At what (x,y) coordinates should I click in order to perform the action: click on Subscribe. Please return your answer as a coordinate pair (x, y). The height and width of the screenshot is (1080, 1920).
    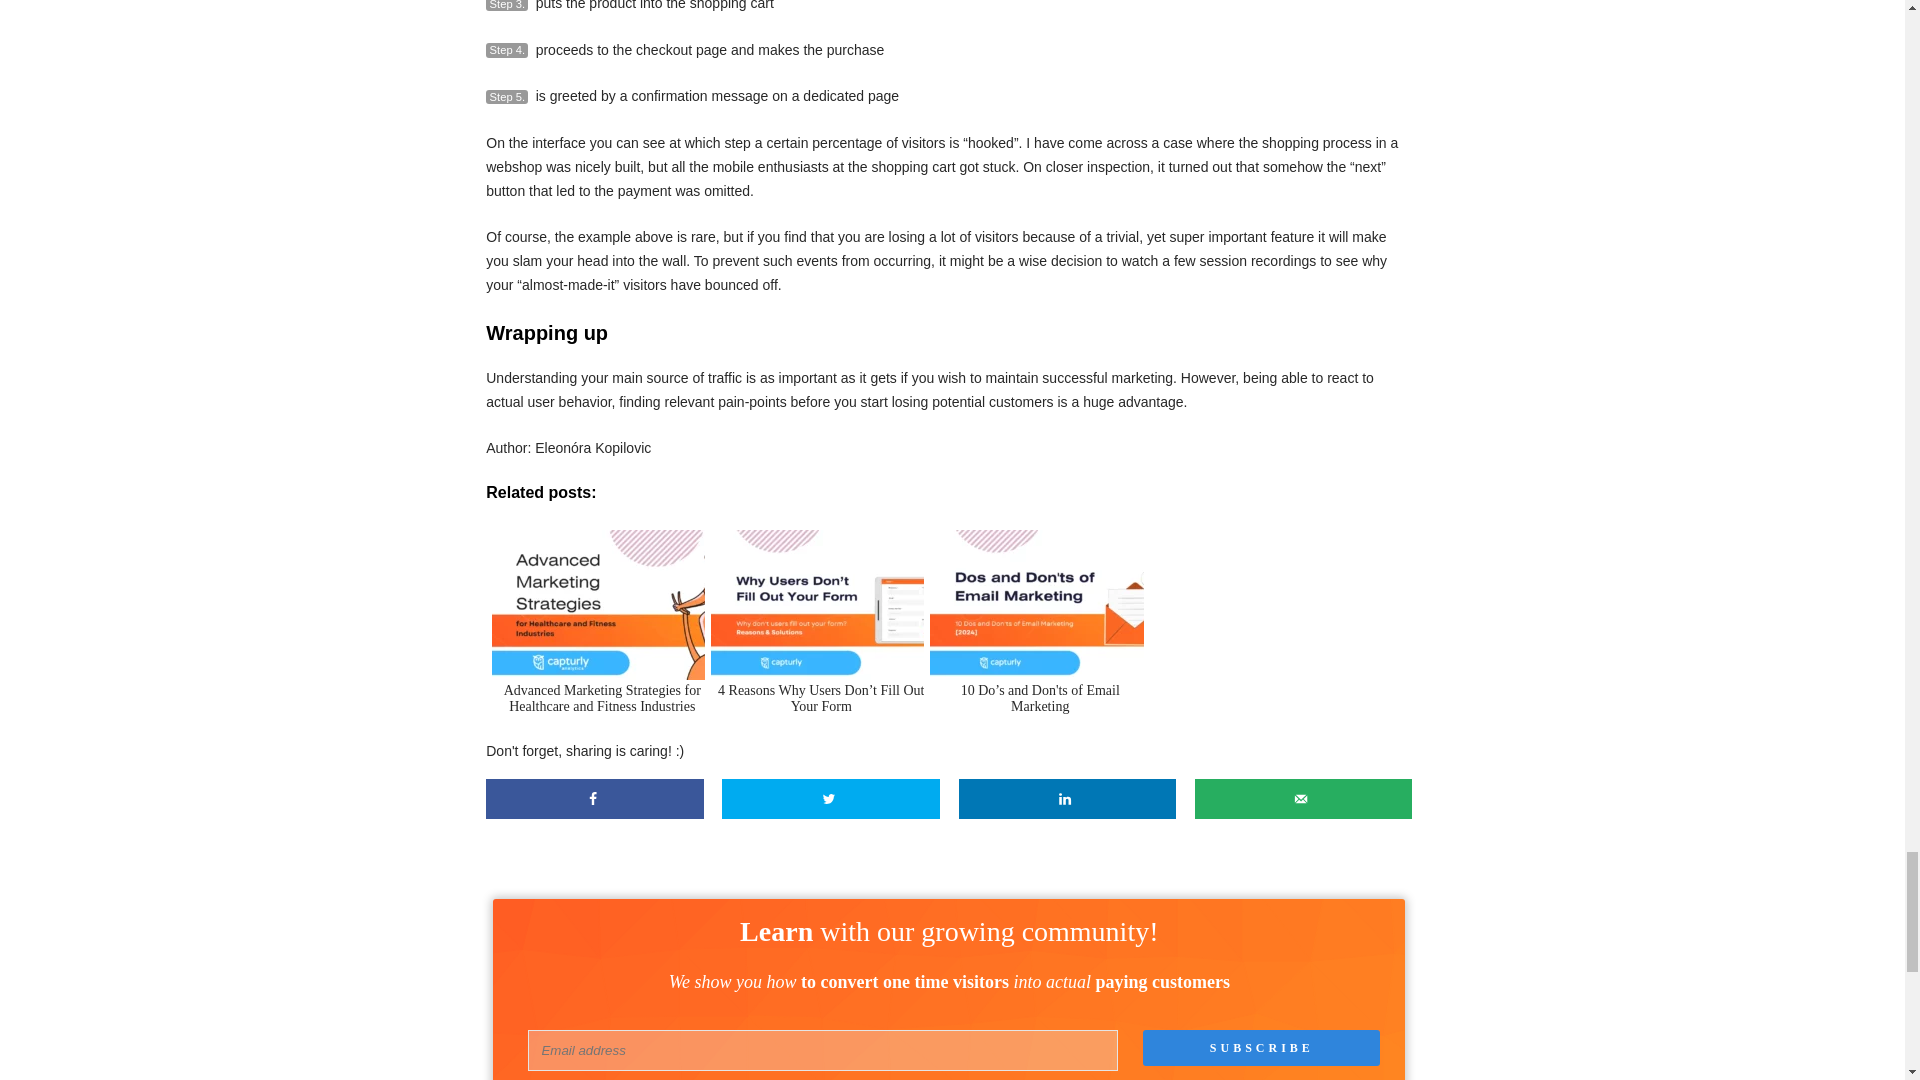
    Looking at the image, I should click on (1261, 1048).